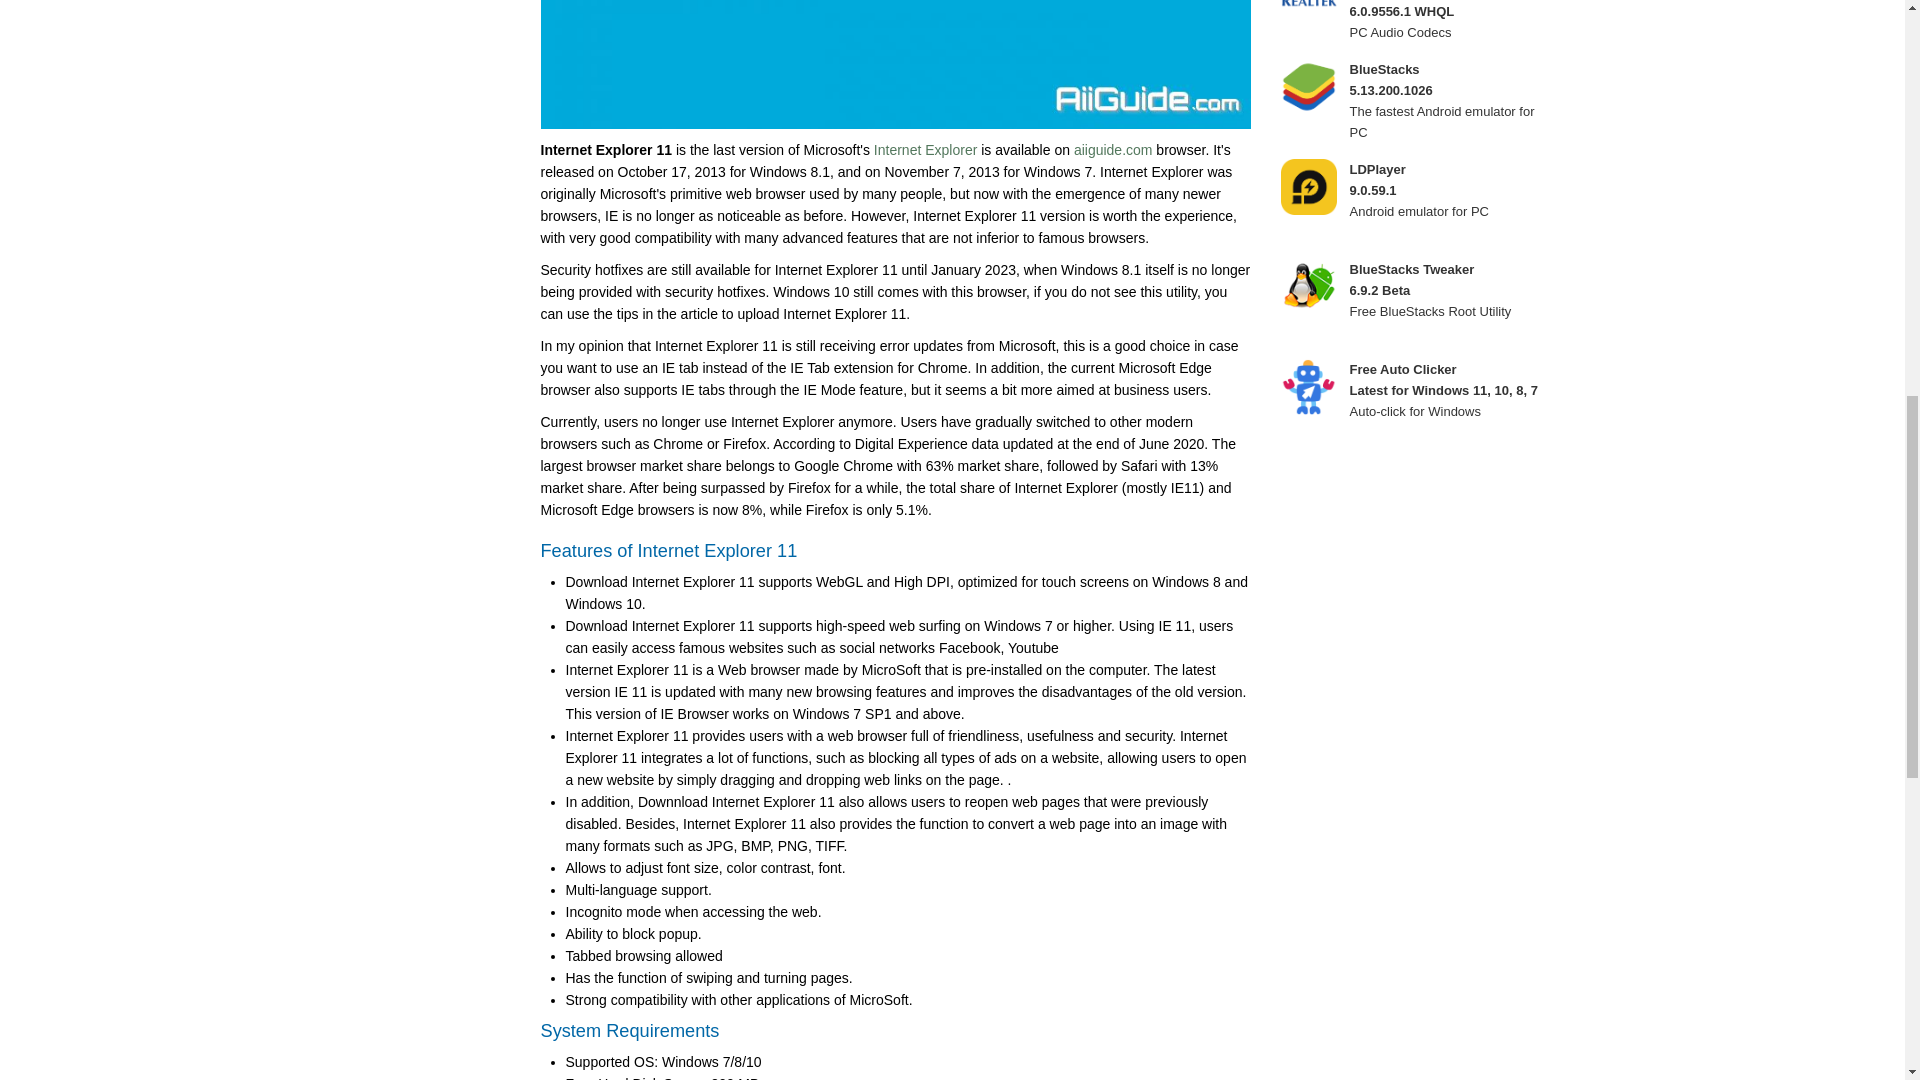  I want to click on View image Internet Explorer, so click(894, 64).